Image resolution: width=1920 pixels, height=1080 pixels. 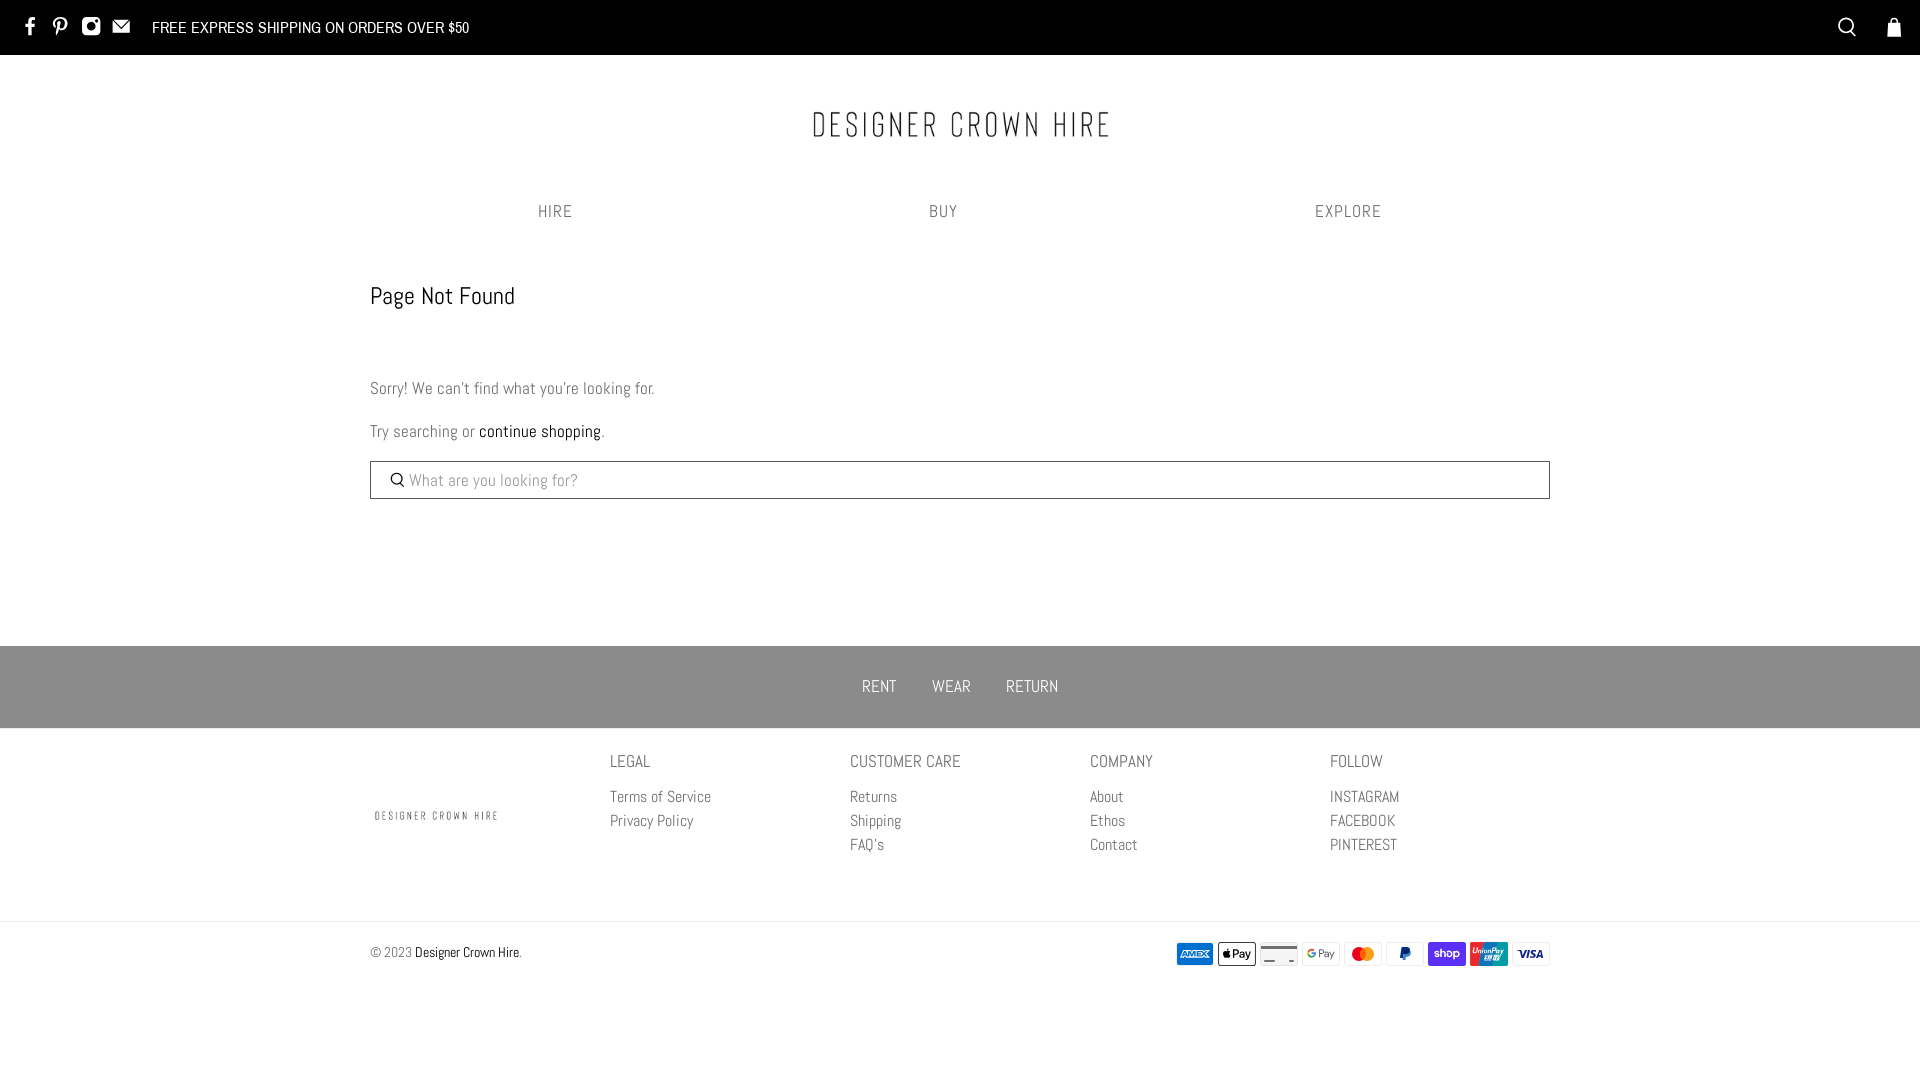 What do you see at coordinates (1364, 844) in the screenshot?
I see `PINTEREST` at bounding box center [1364, 844].